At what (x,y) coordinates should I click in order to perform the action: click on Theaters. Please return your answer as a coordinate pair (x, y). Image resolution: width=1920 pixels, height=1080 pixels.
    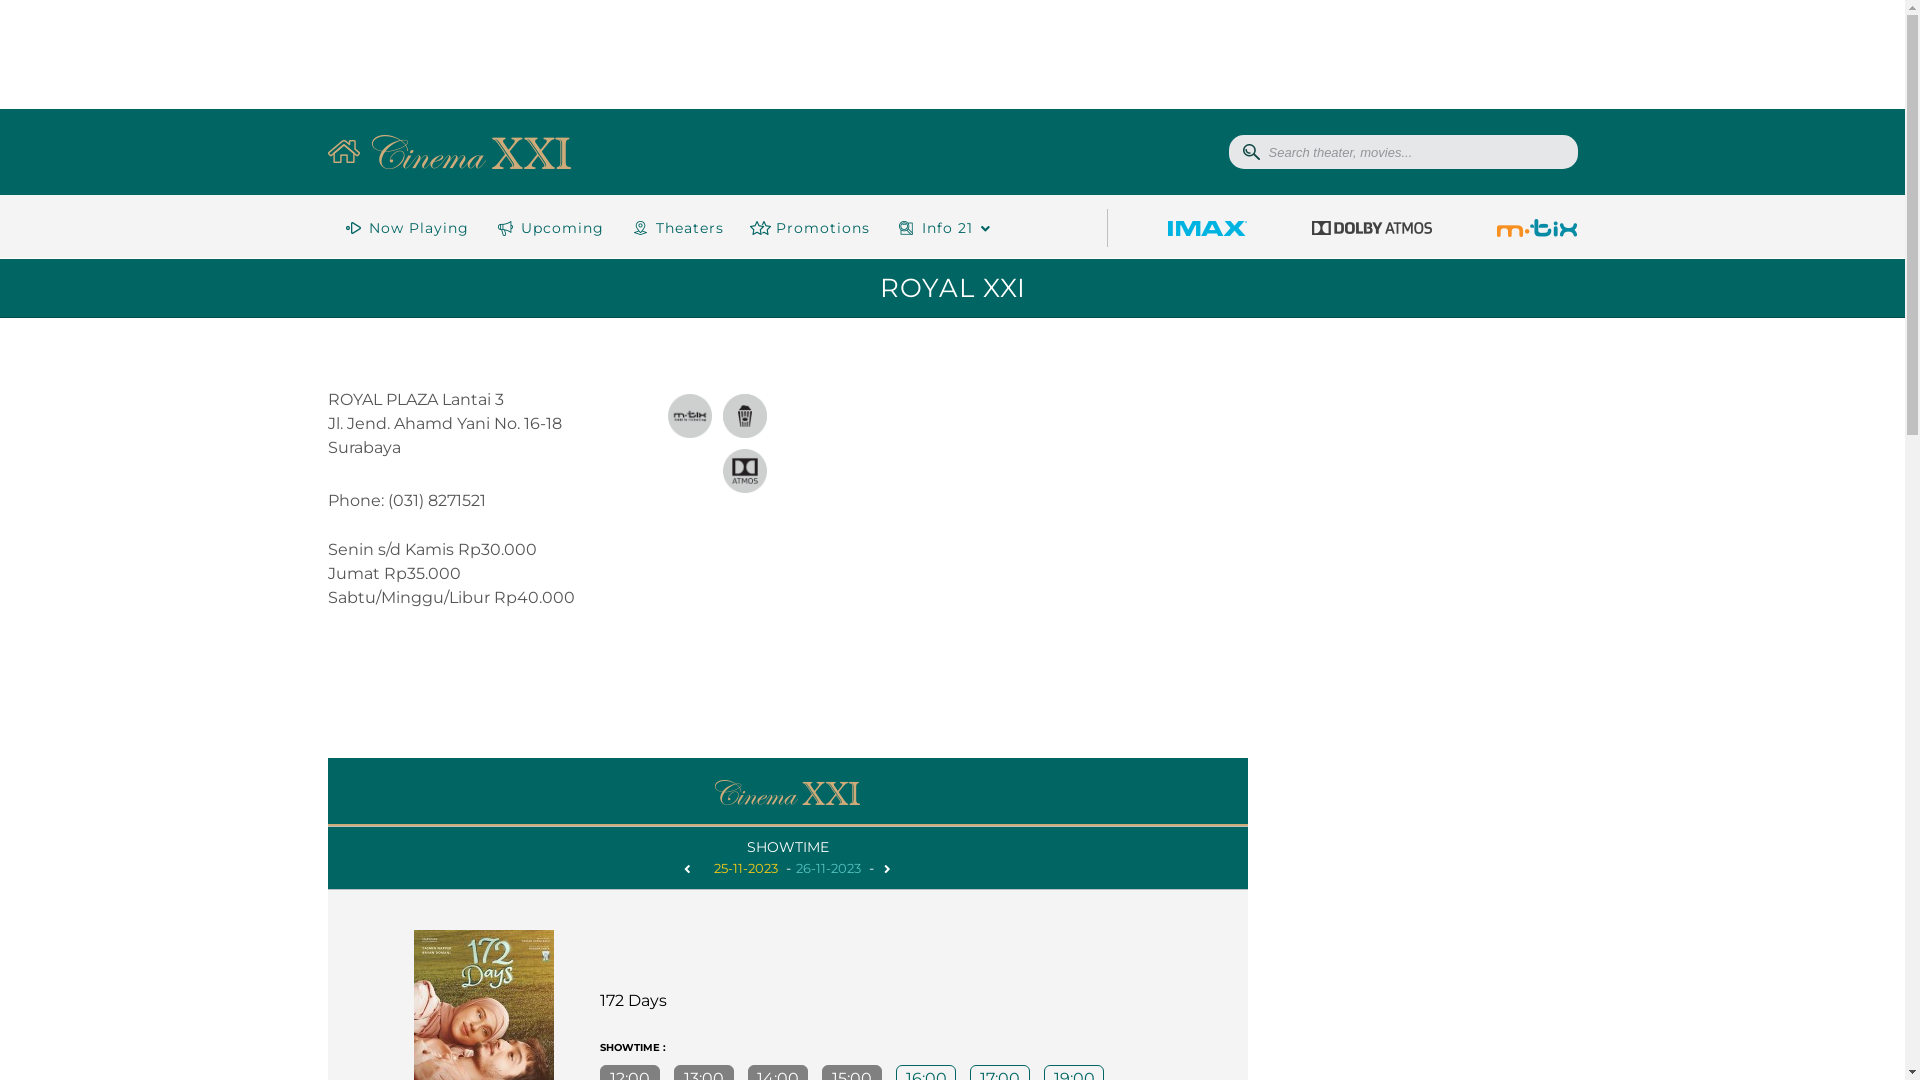
    Looking at the image, I should click on (675, 228).